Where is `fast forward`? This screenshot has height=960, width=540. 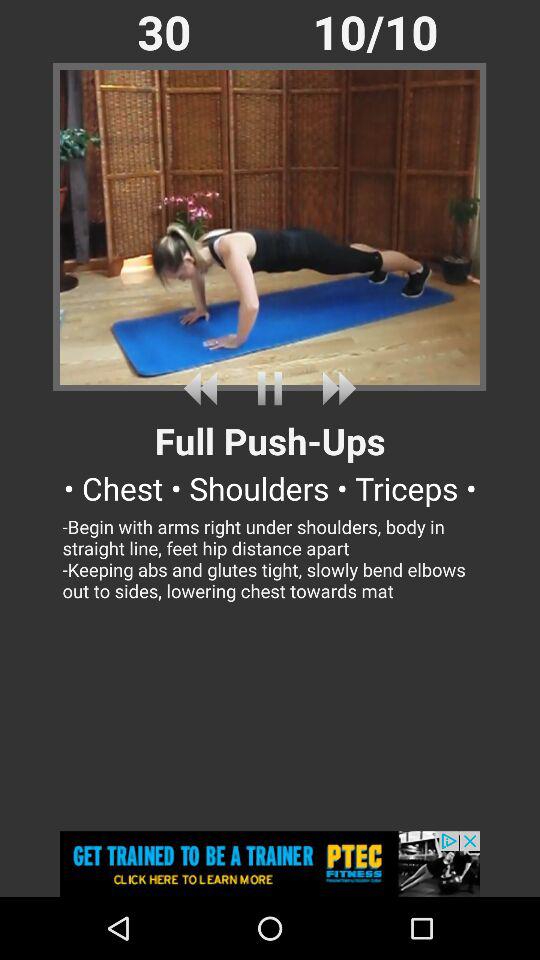
fast forward is located at coordinates (335, 388).